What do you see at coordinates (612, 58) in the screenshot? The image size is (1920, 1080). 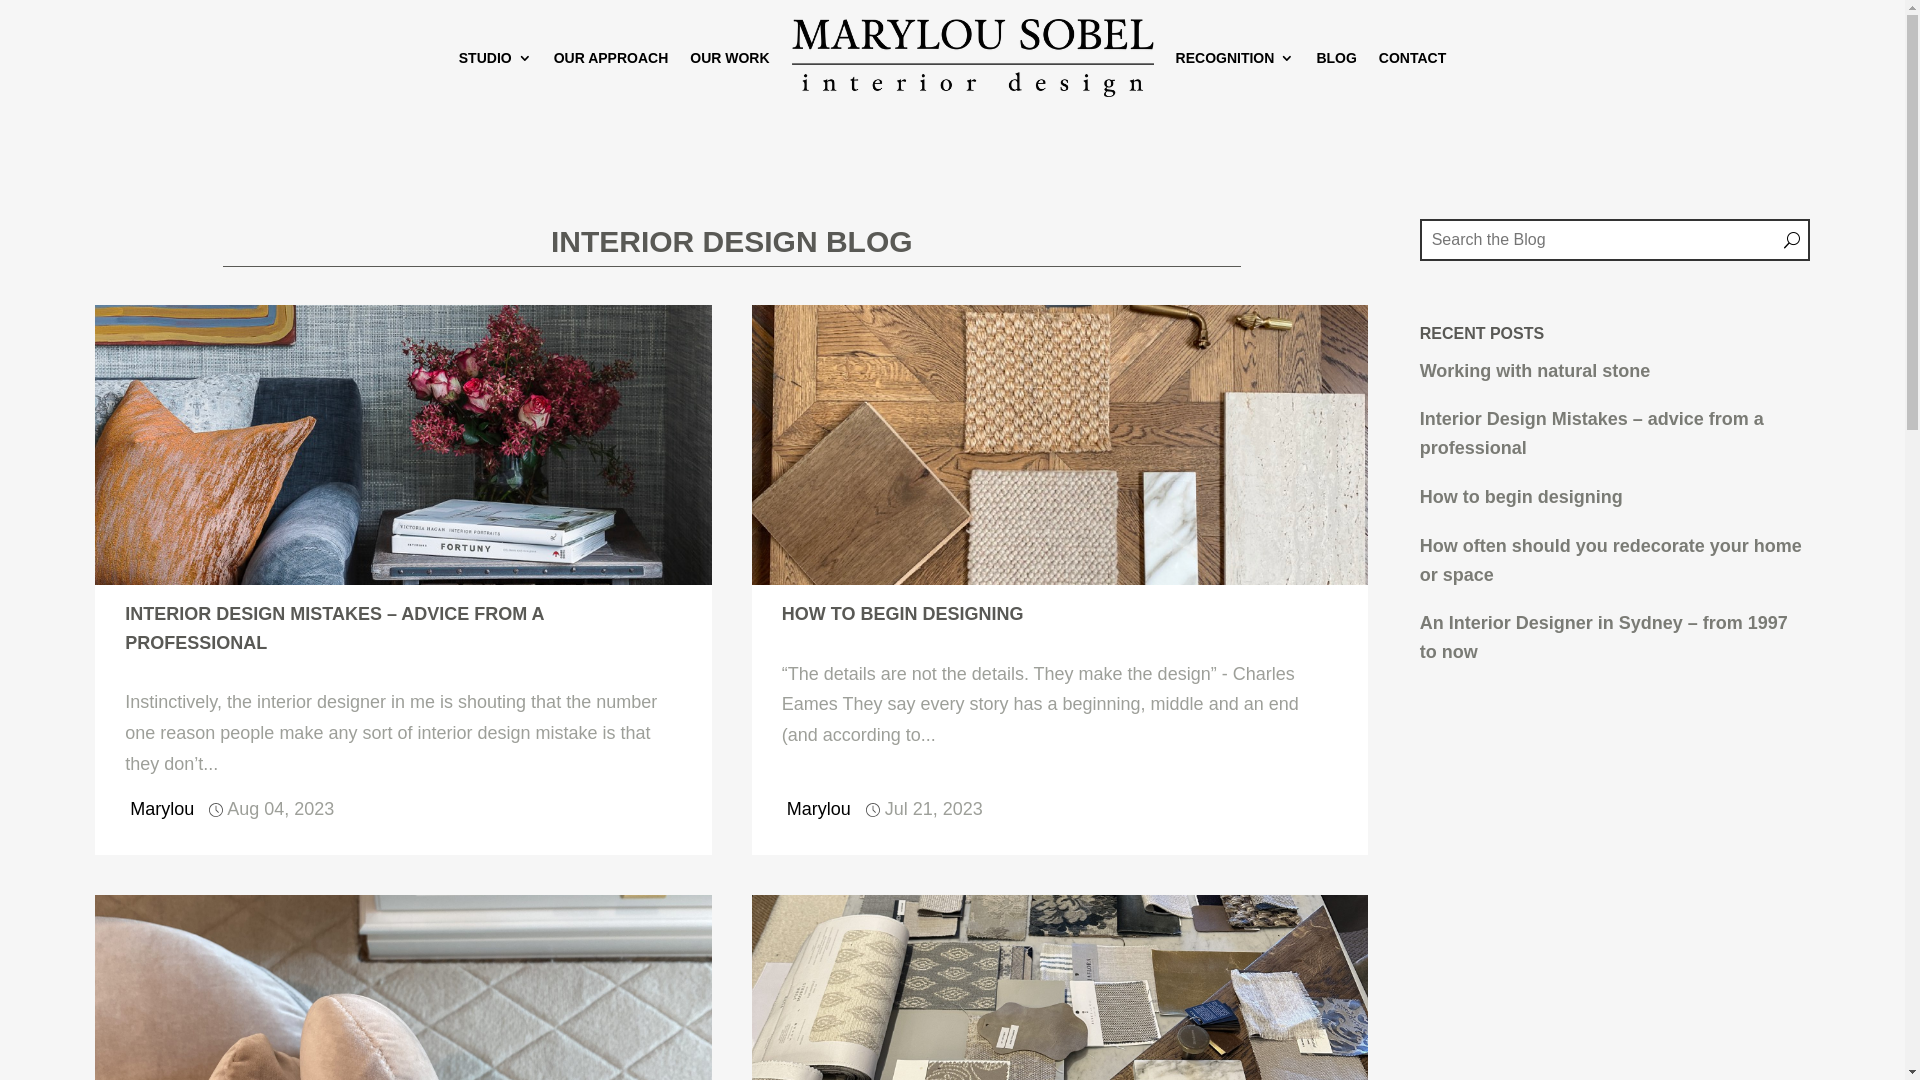 I see `OUR APPROACH` at bounding box center [612, 58].